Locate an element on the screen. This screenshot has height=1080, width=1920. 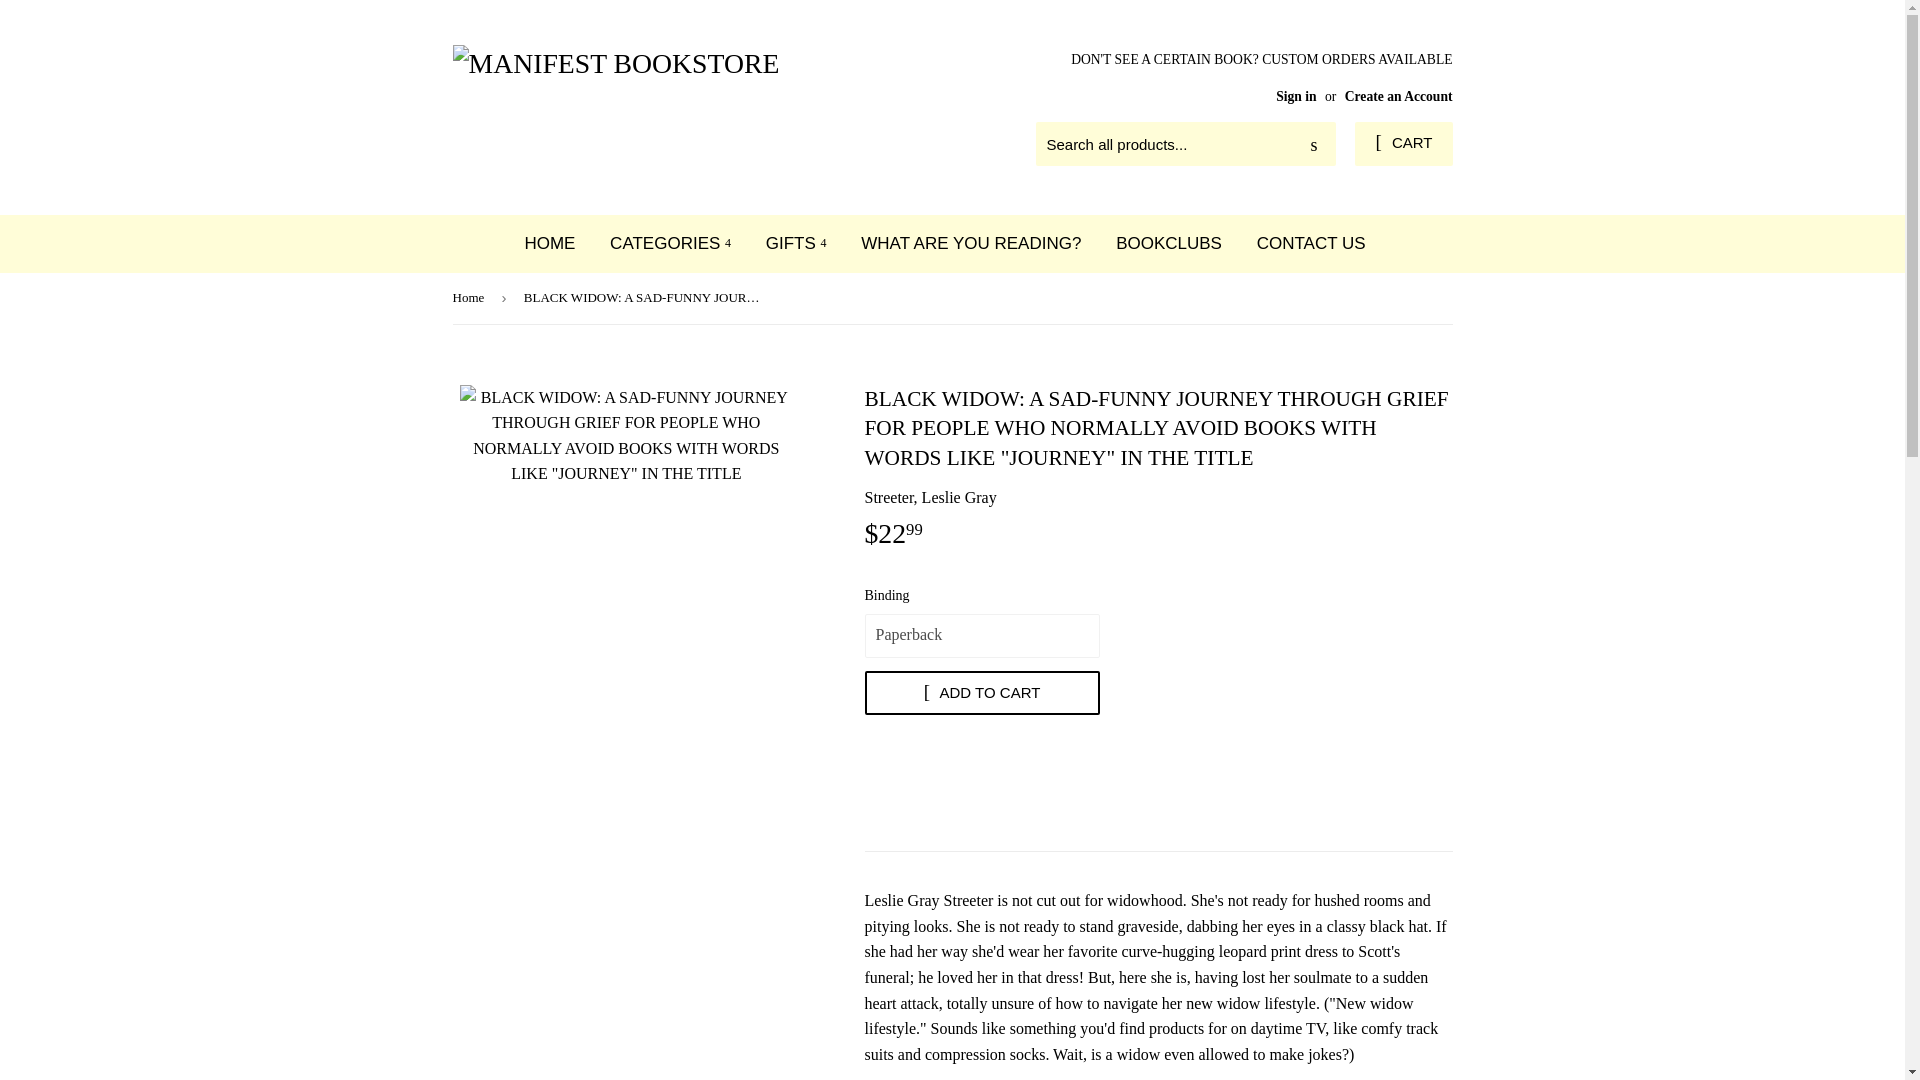
GIFTS is located at coordinates (796, 243).